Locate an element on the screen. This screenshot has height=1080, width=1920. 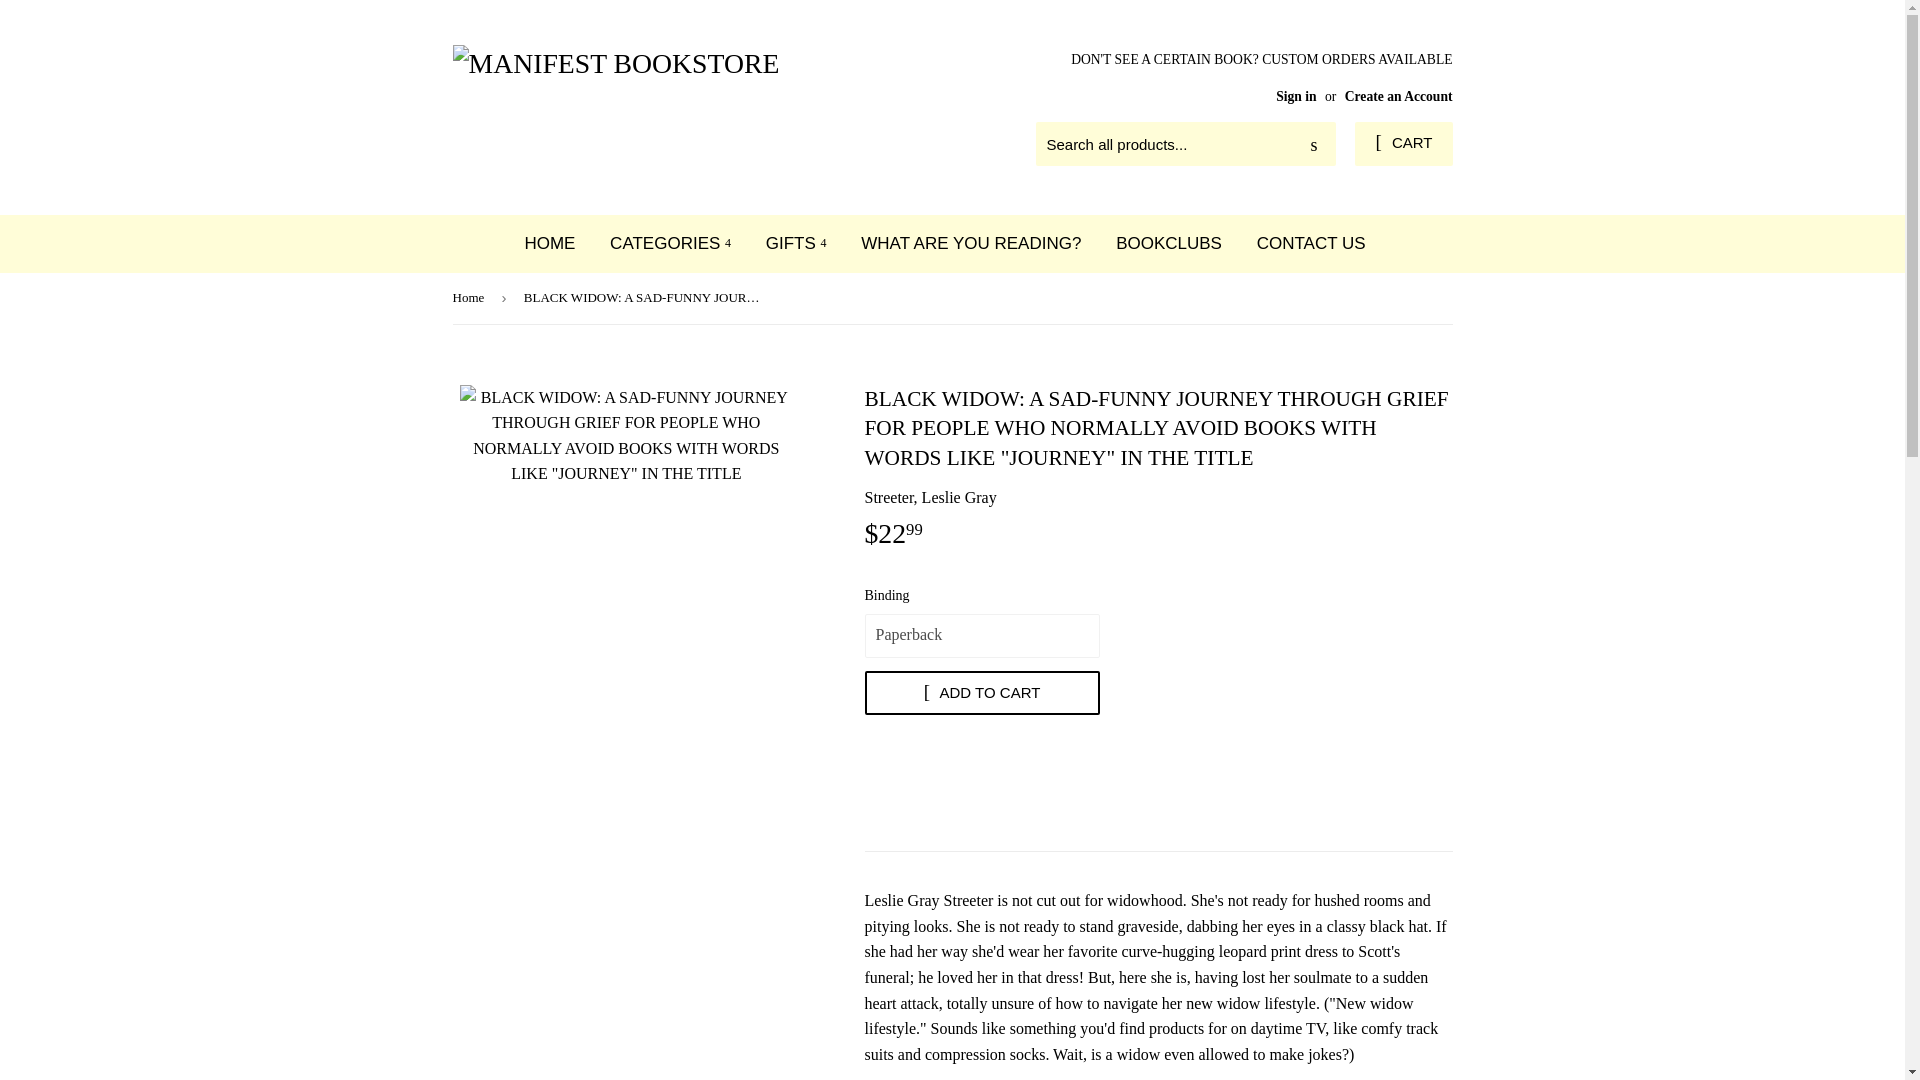
GIFTS is located at coordinates (796, 243).